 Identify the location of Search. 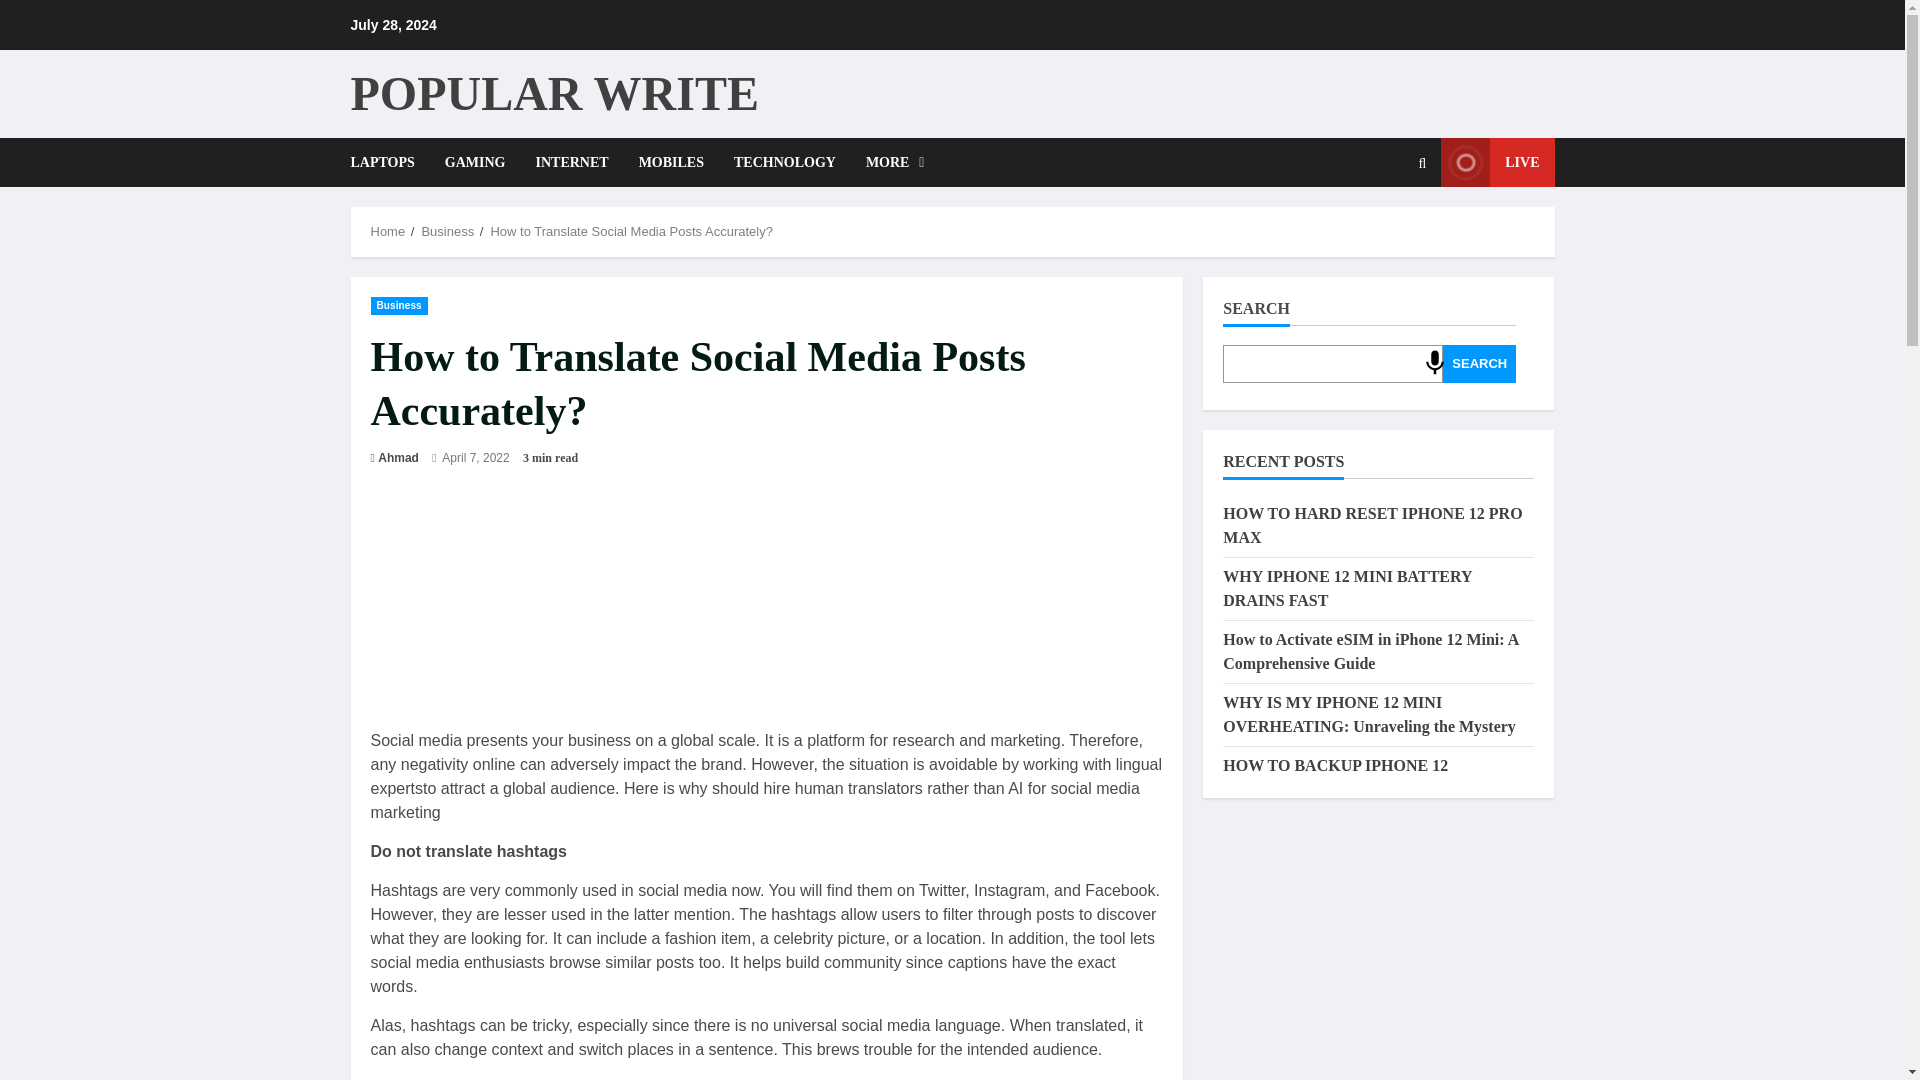
(1338, 230).